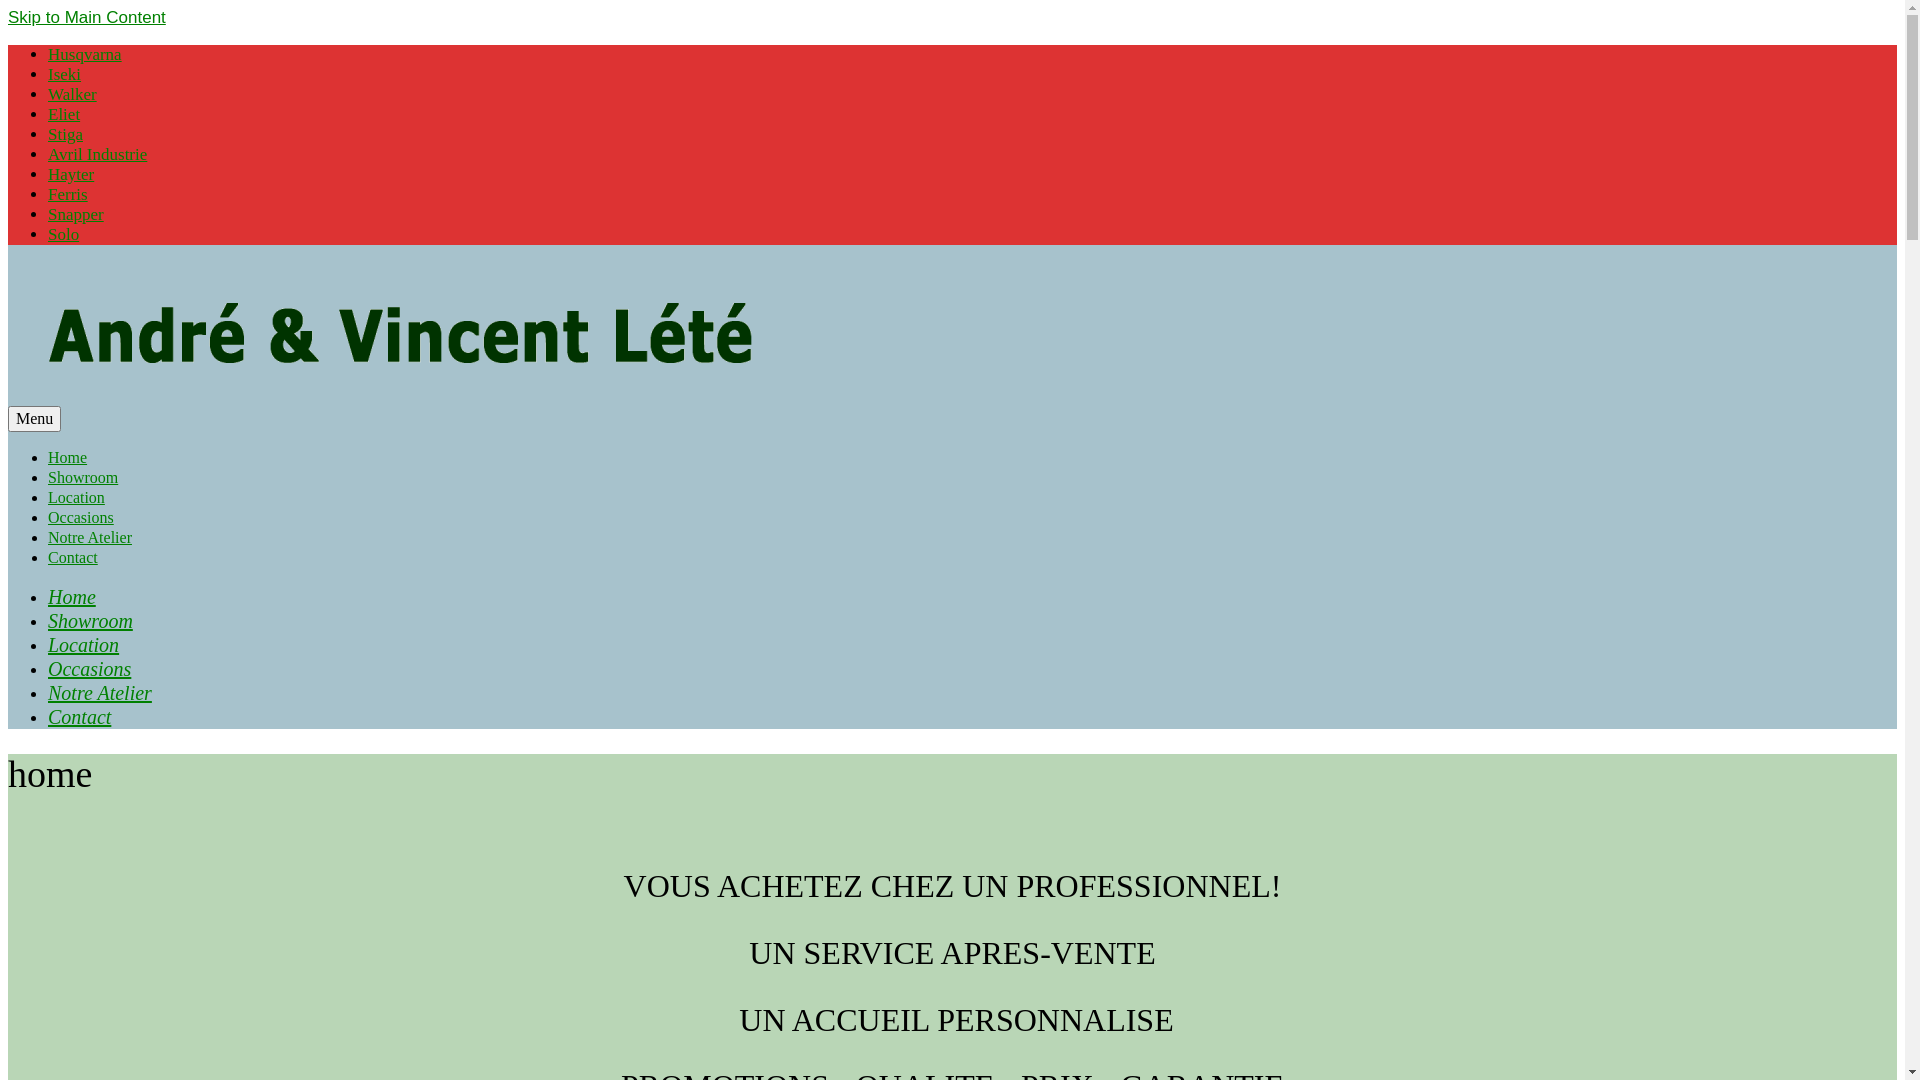 Image resolution: width=1920 pixels, height=1080 pixels. I want to click on Menu, so click(34, 419).